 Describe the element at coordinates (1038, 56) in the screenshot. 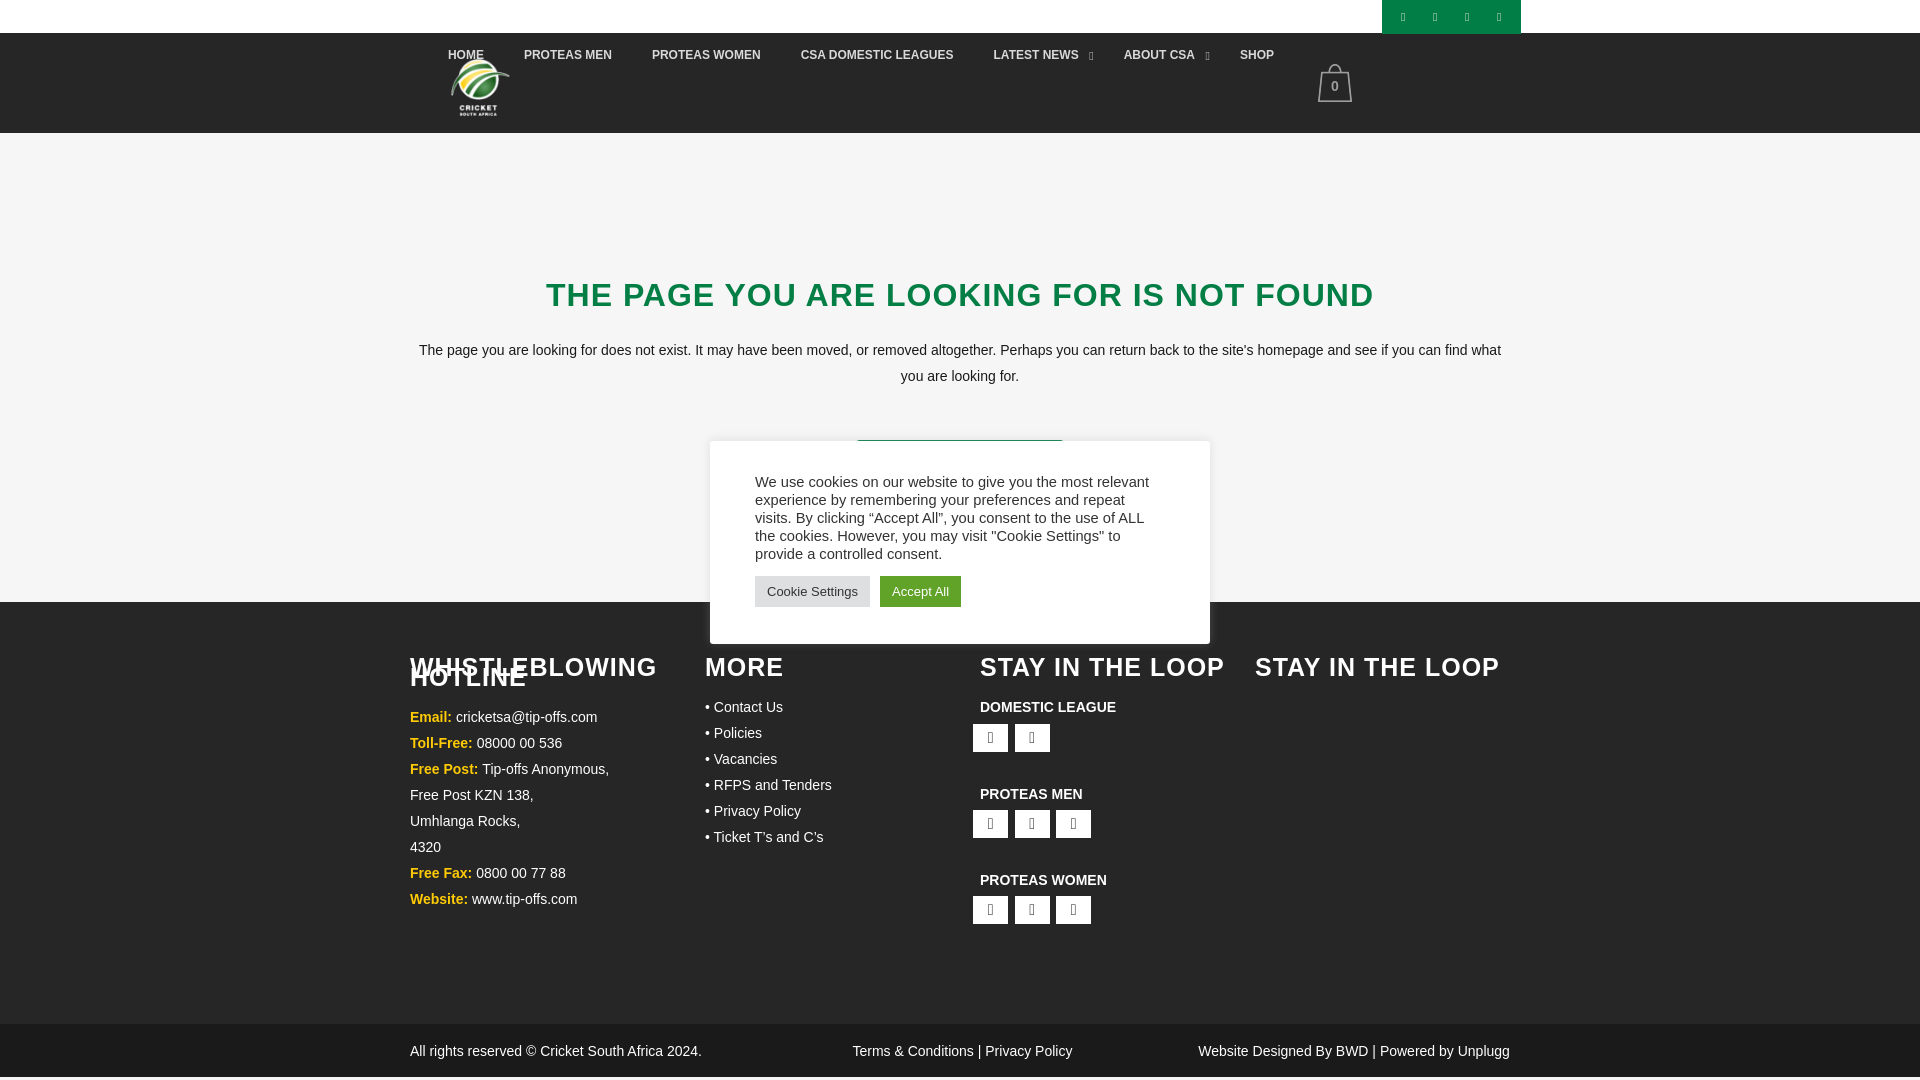

I see `LATEST NEWS` at that location.